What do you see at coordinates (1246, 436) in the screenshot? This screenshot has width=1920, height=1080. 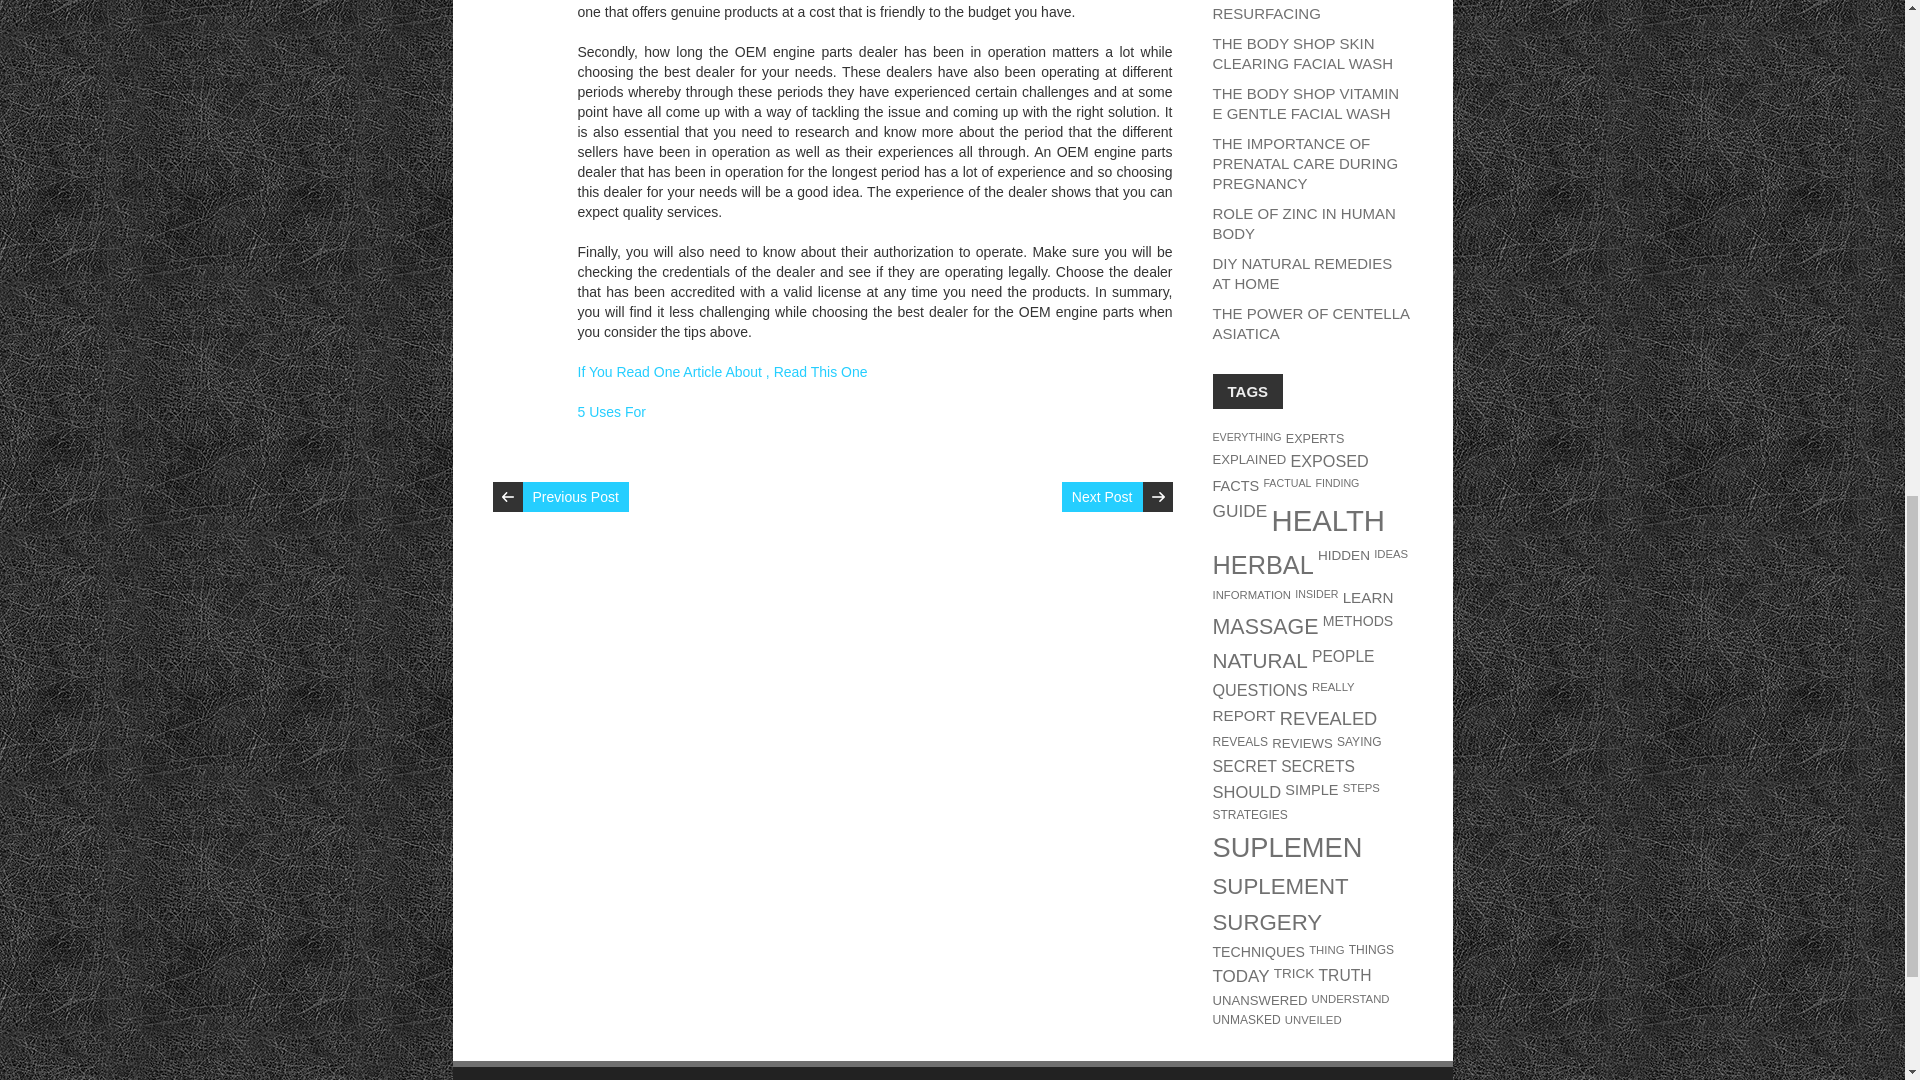 I see `EVERYTHING` at bounding box center [1246, 436].